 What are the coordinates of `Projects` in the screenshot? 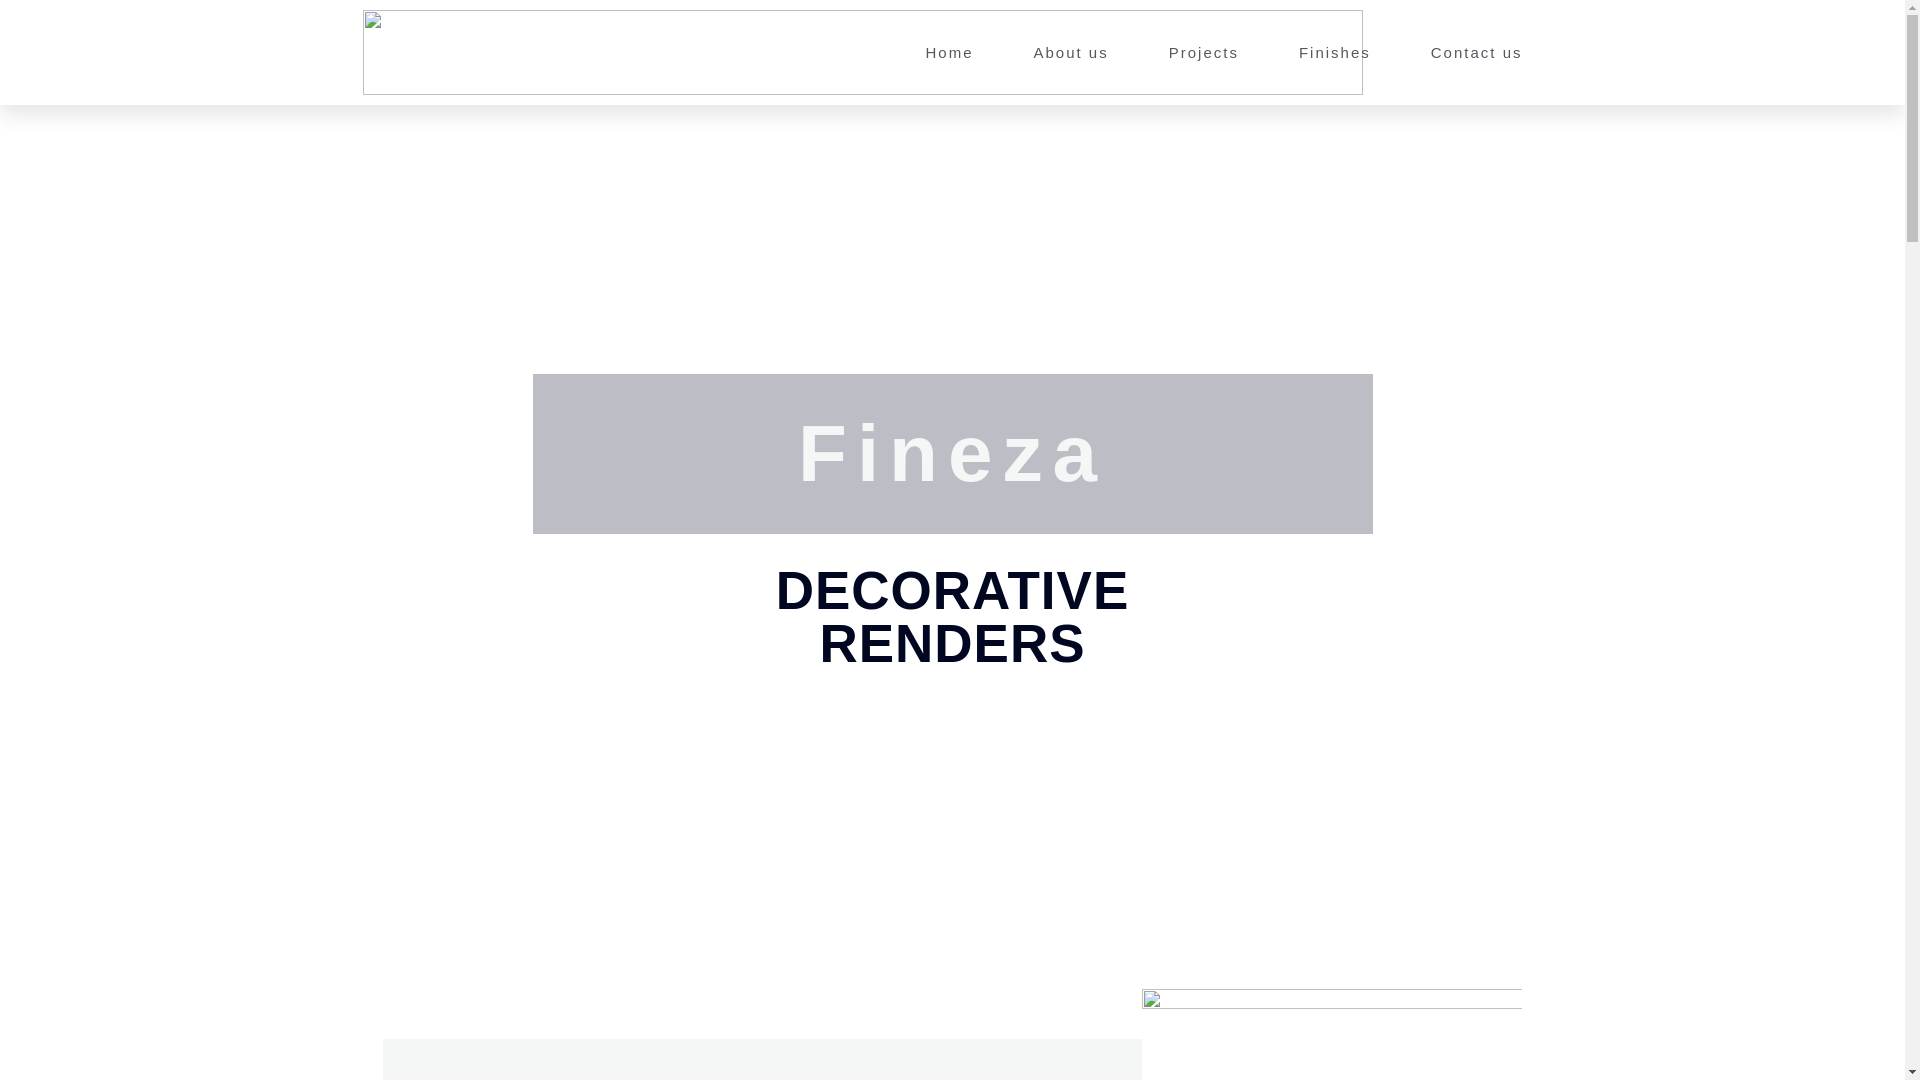 It's located at (1204, 53).